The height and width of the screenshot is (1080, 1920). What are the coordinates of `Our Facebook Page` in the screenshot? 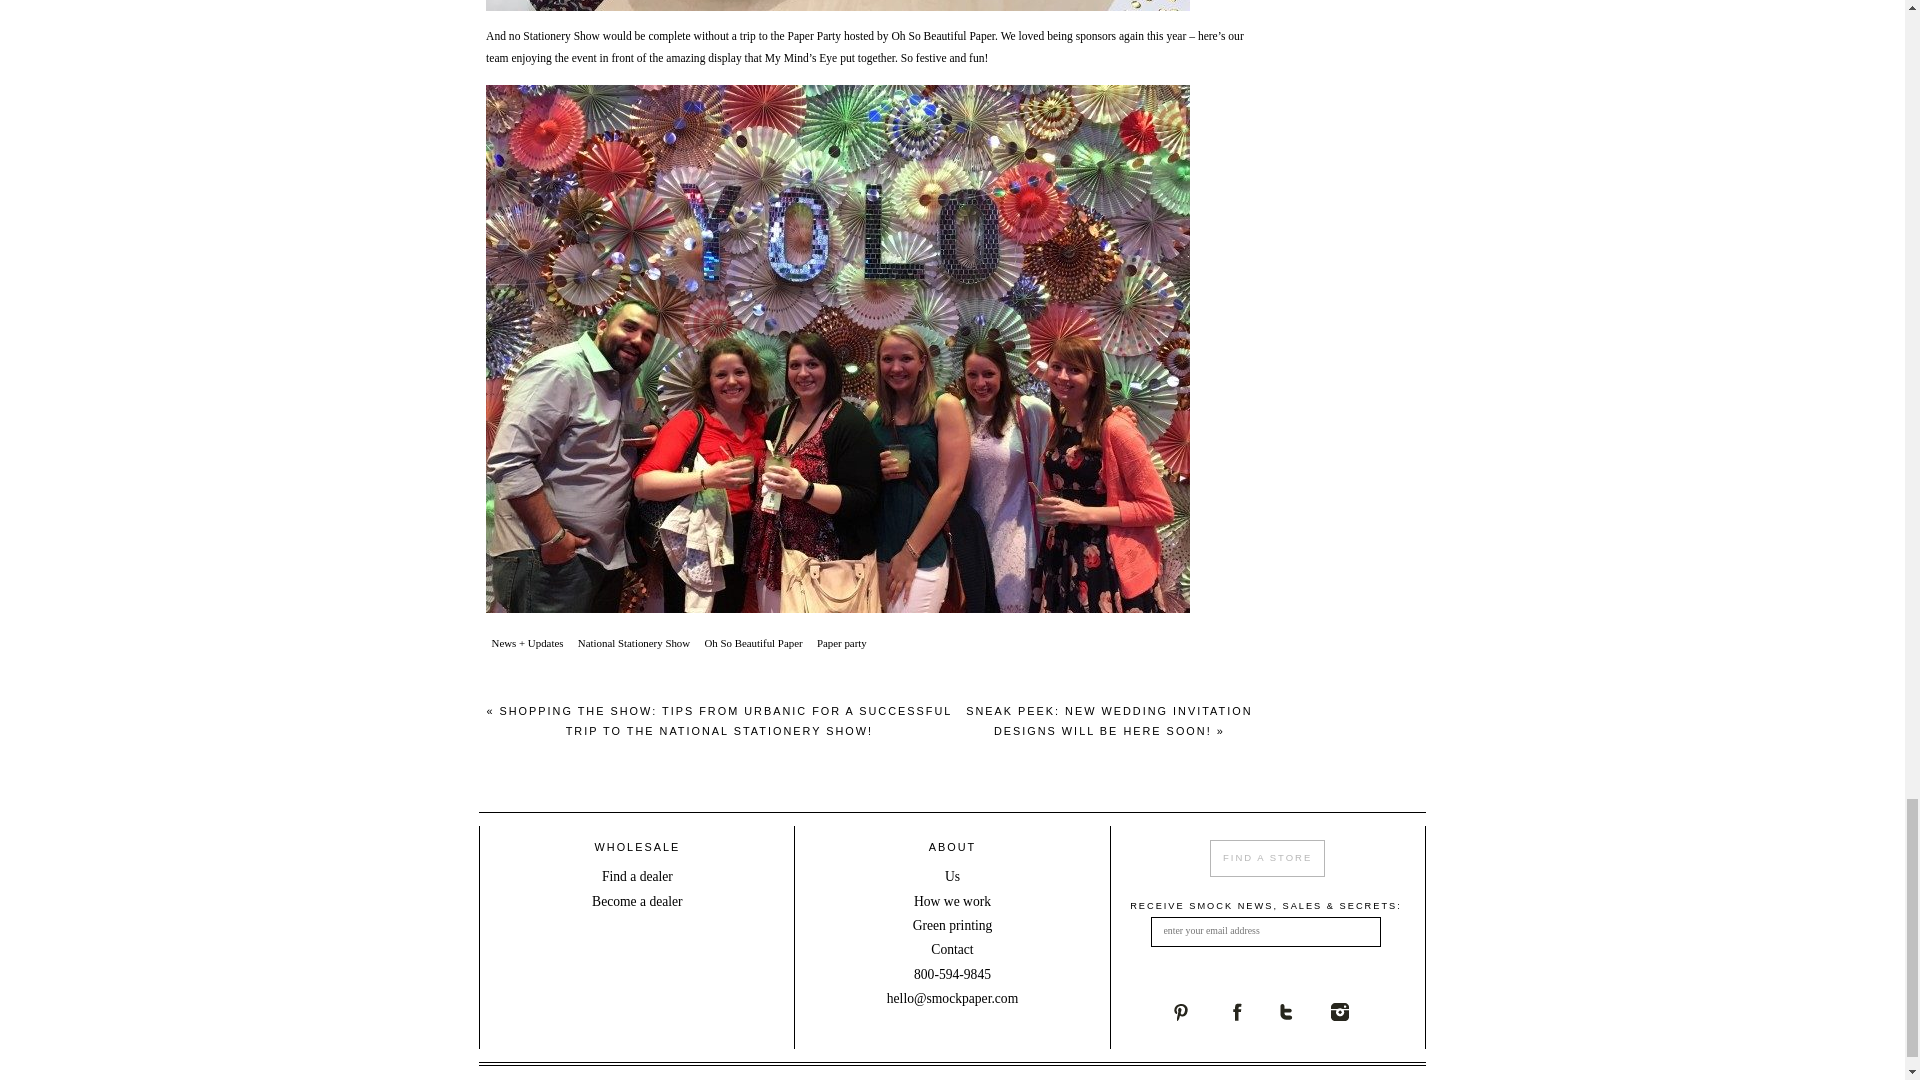 It's located at (1251, 1012).